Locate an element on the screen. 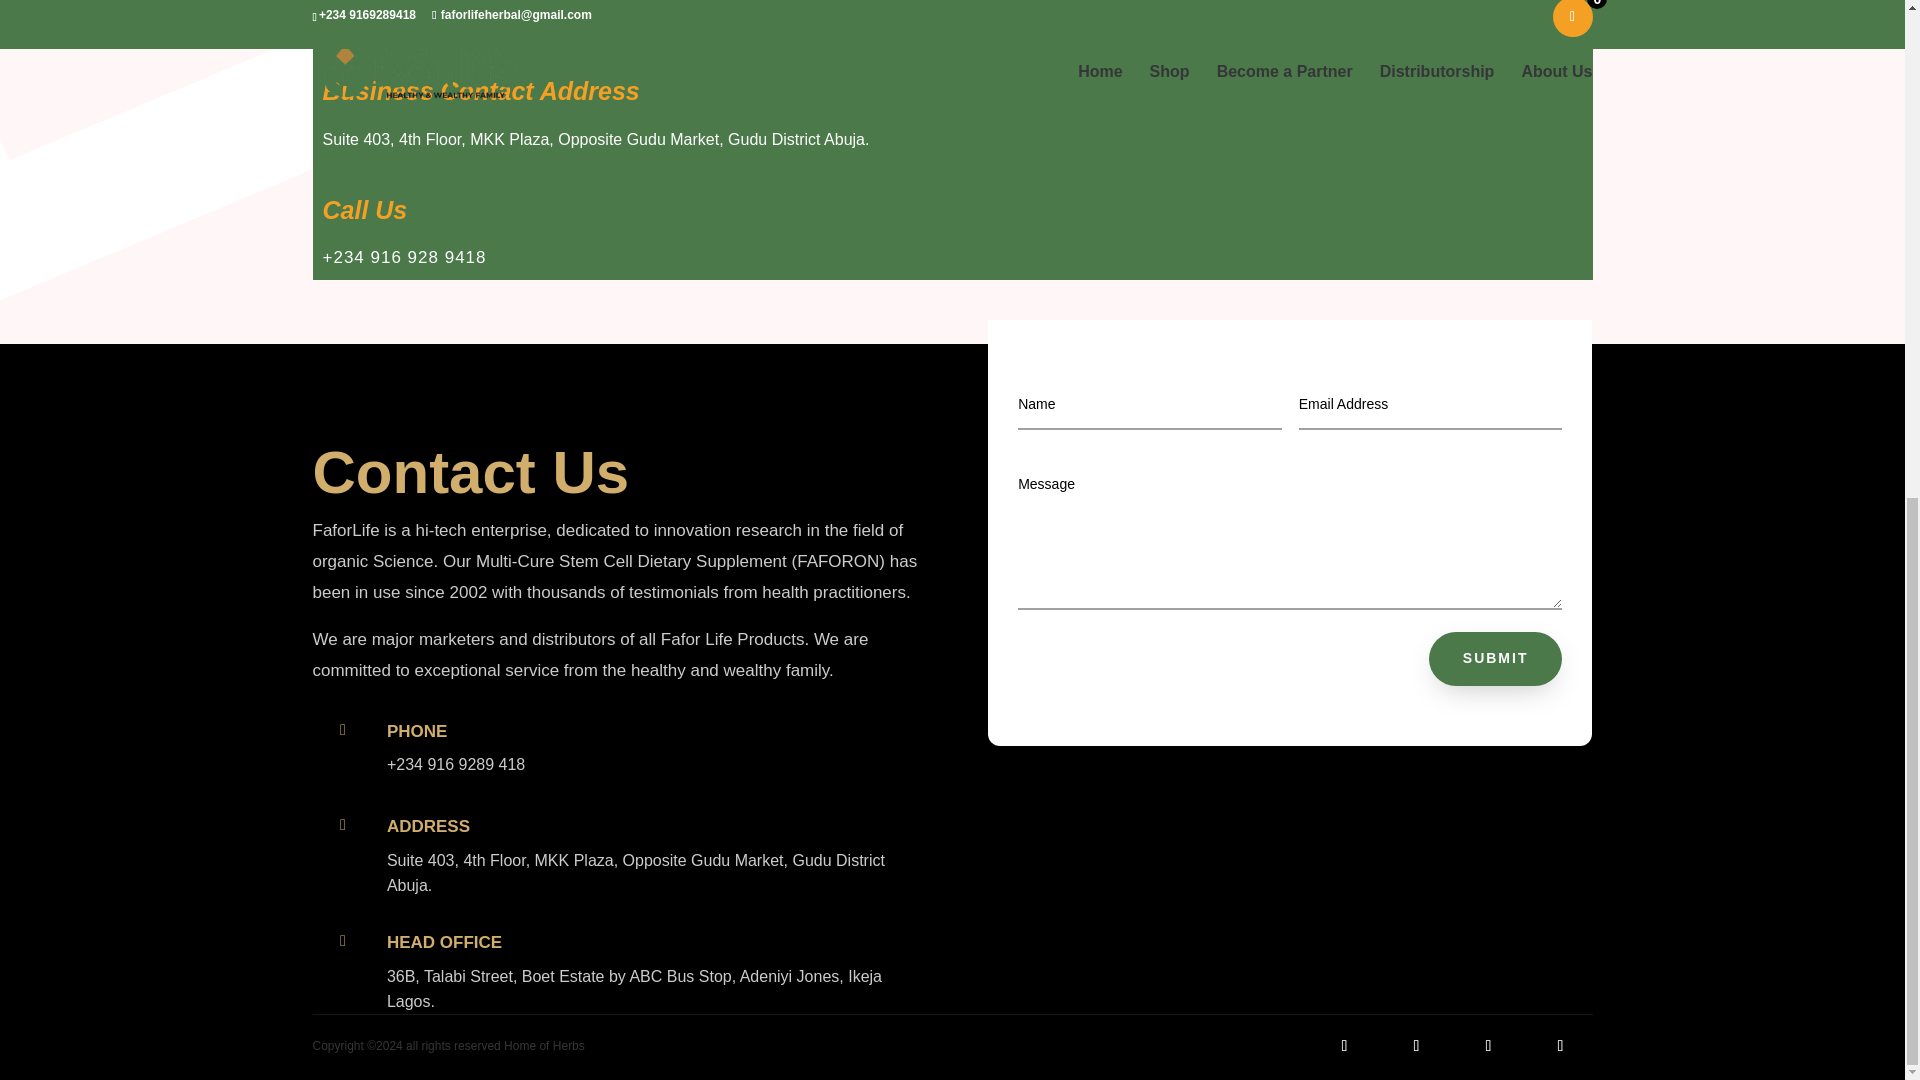  SUBMIT is located at coordinates (1495, 658).